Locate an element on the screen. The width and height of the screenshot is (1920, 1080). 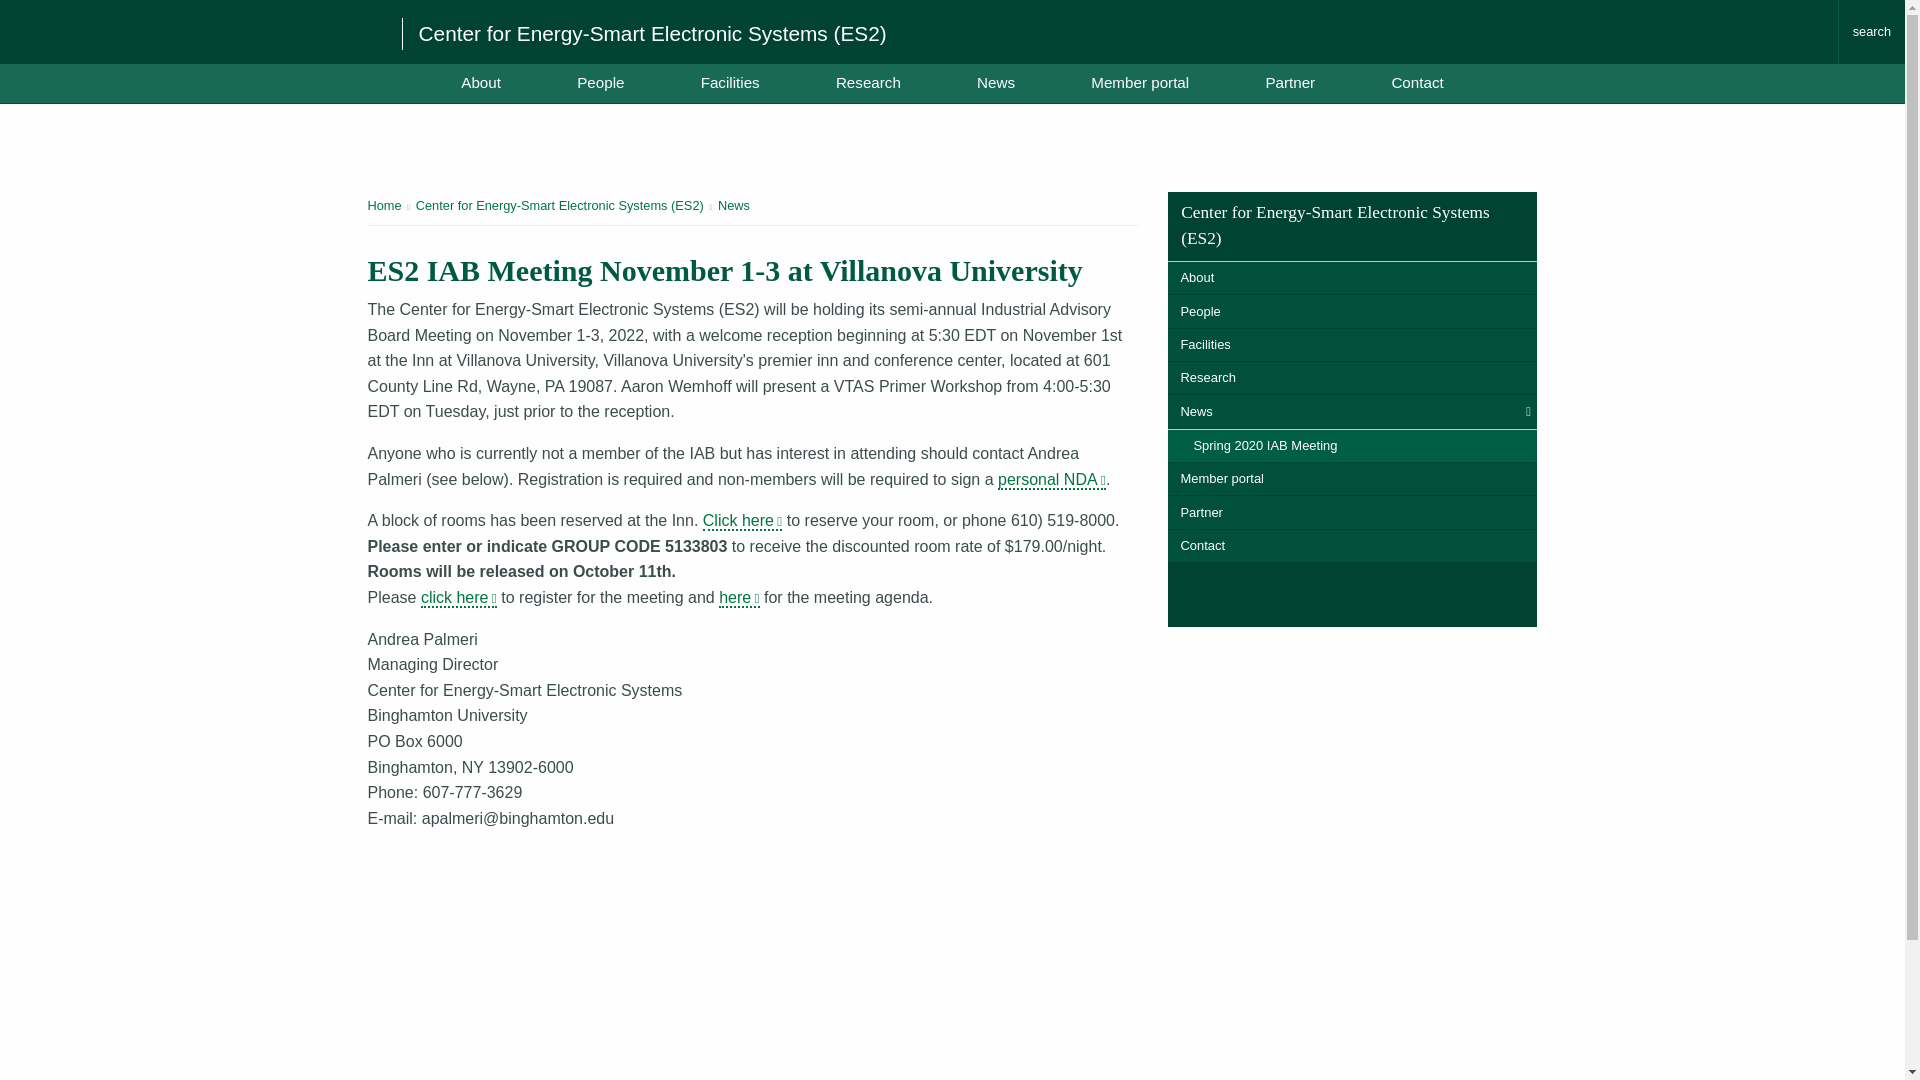
Spring 2020 IAB Meeting is located at coordinates (1352, 446).